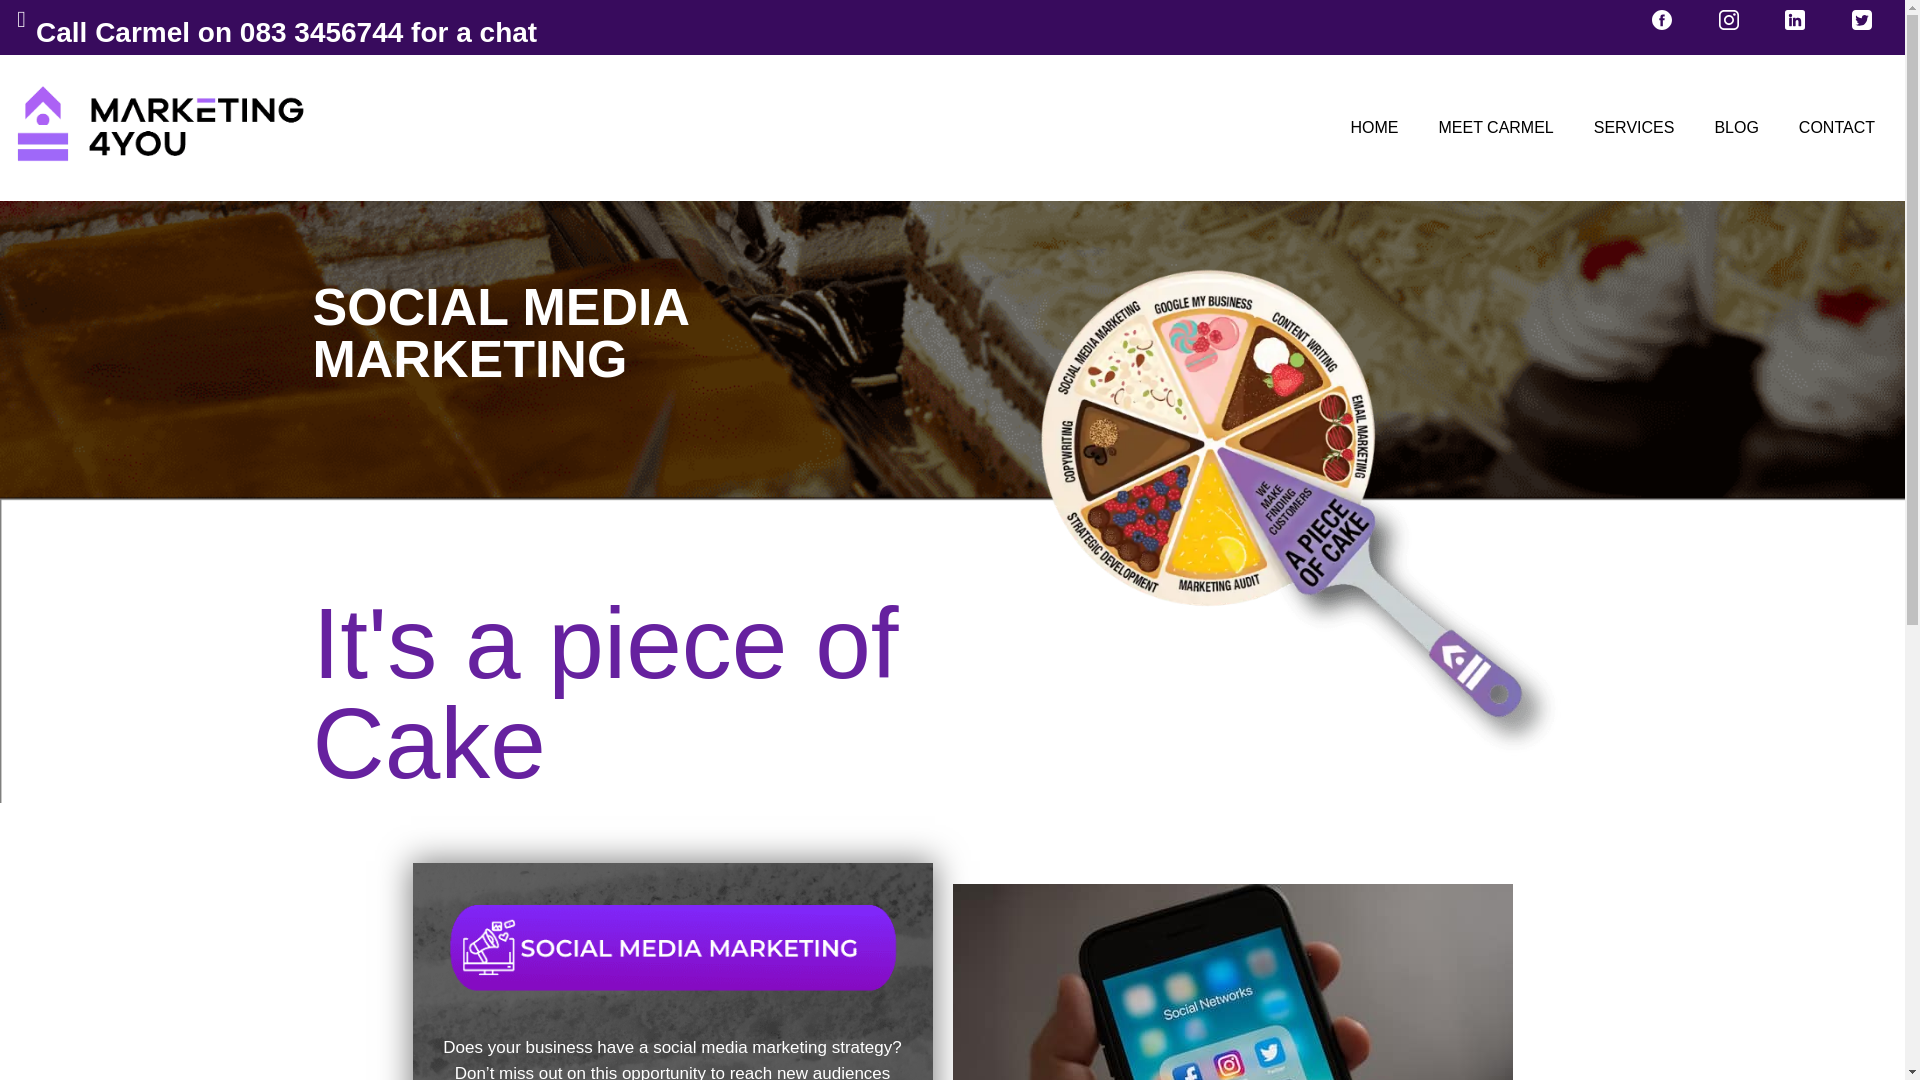 This screenshot has height=1080, width=1920. What do you see at coordinates (1837, 128) in the screenshot?
I see `CONTACT` at bounding box center [1837, 128].